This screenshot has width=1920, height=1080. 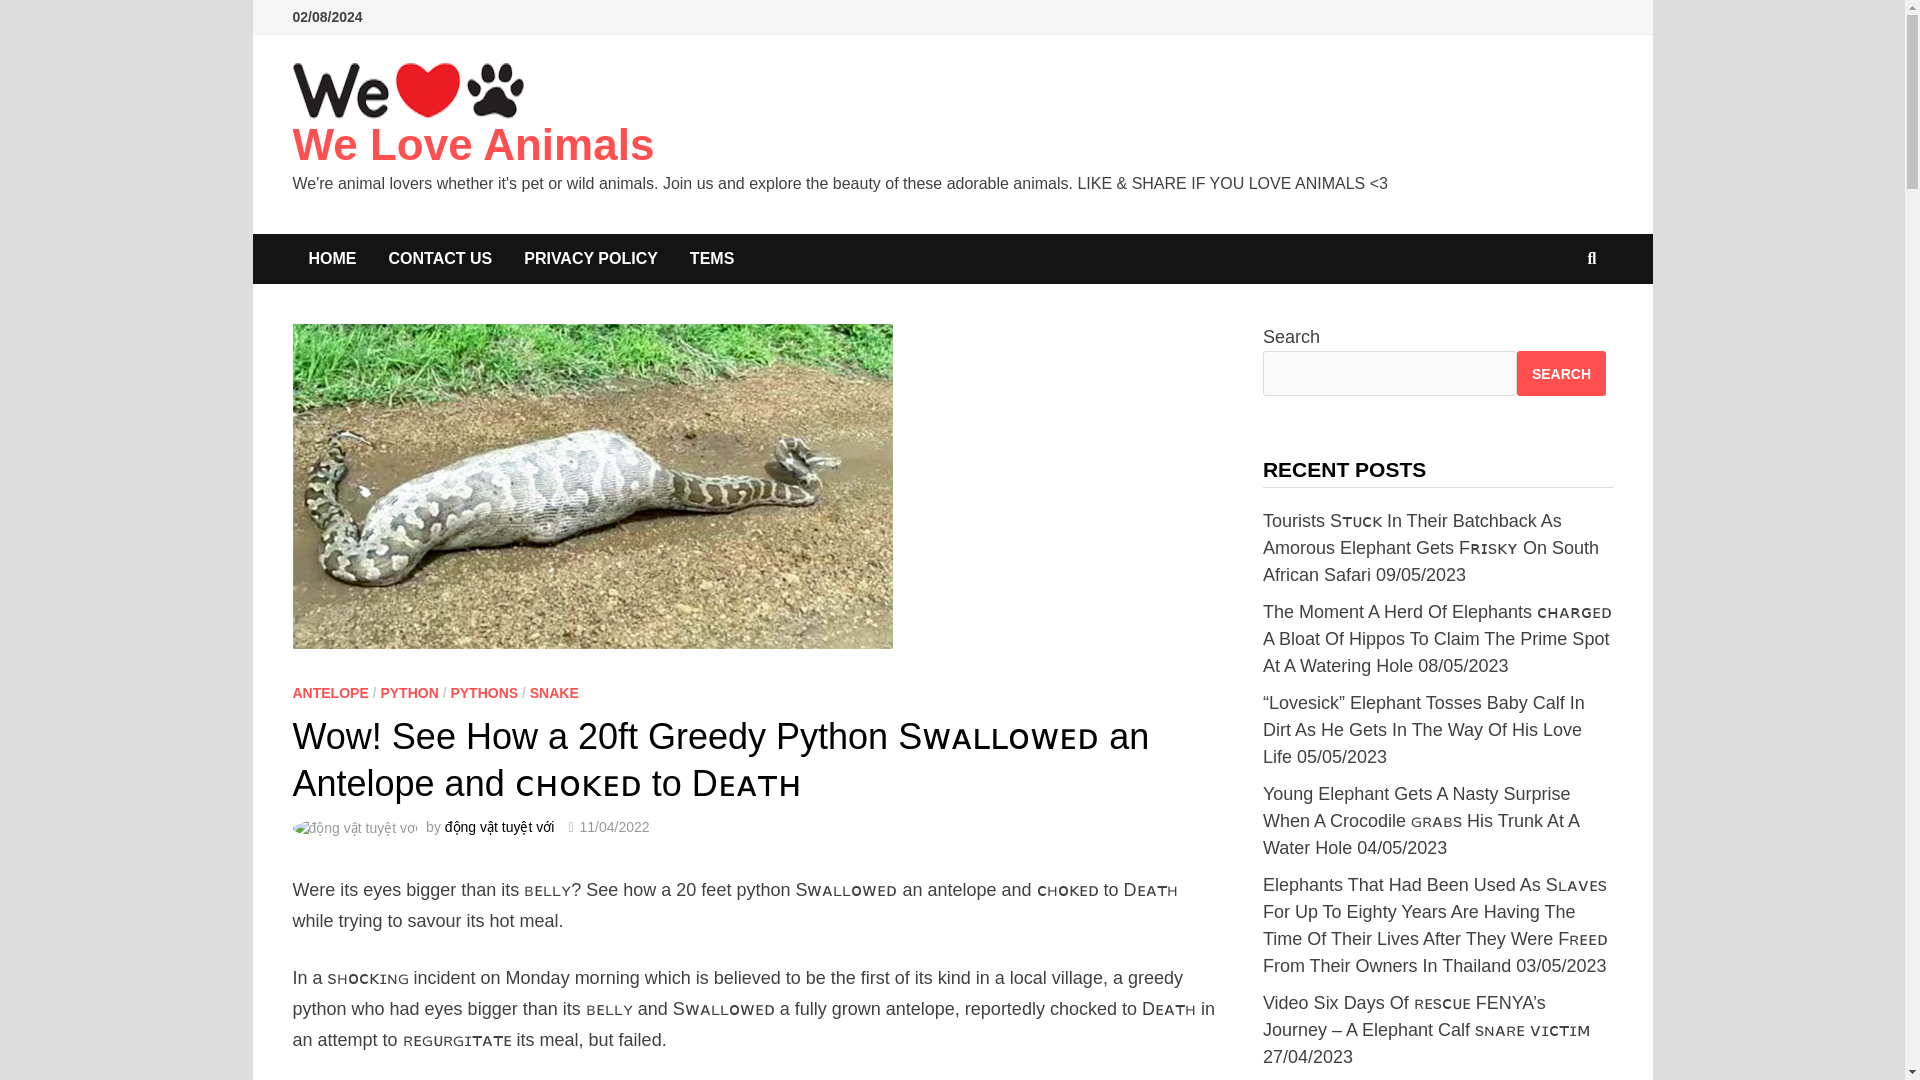 What do you see at coordinates (472, 144) in the screenshot?
I see `We Love Animals` at bounding box center [472, 144].